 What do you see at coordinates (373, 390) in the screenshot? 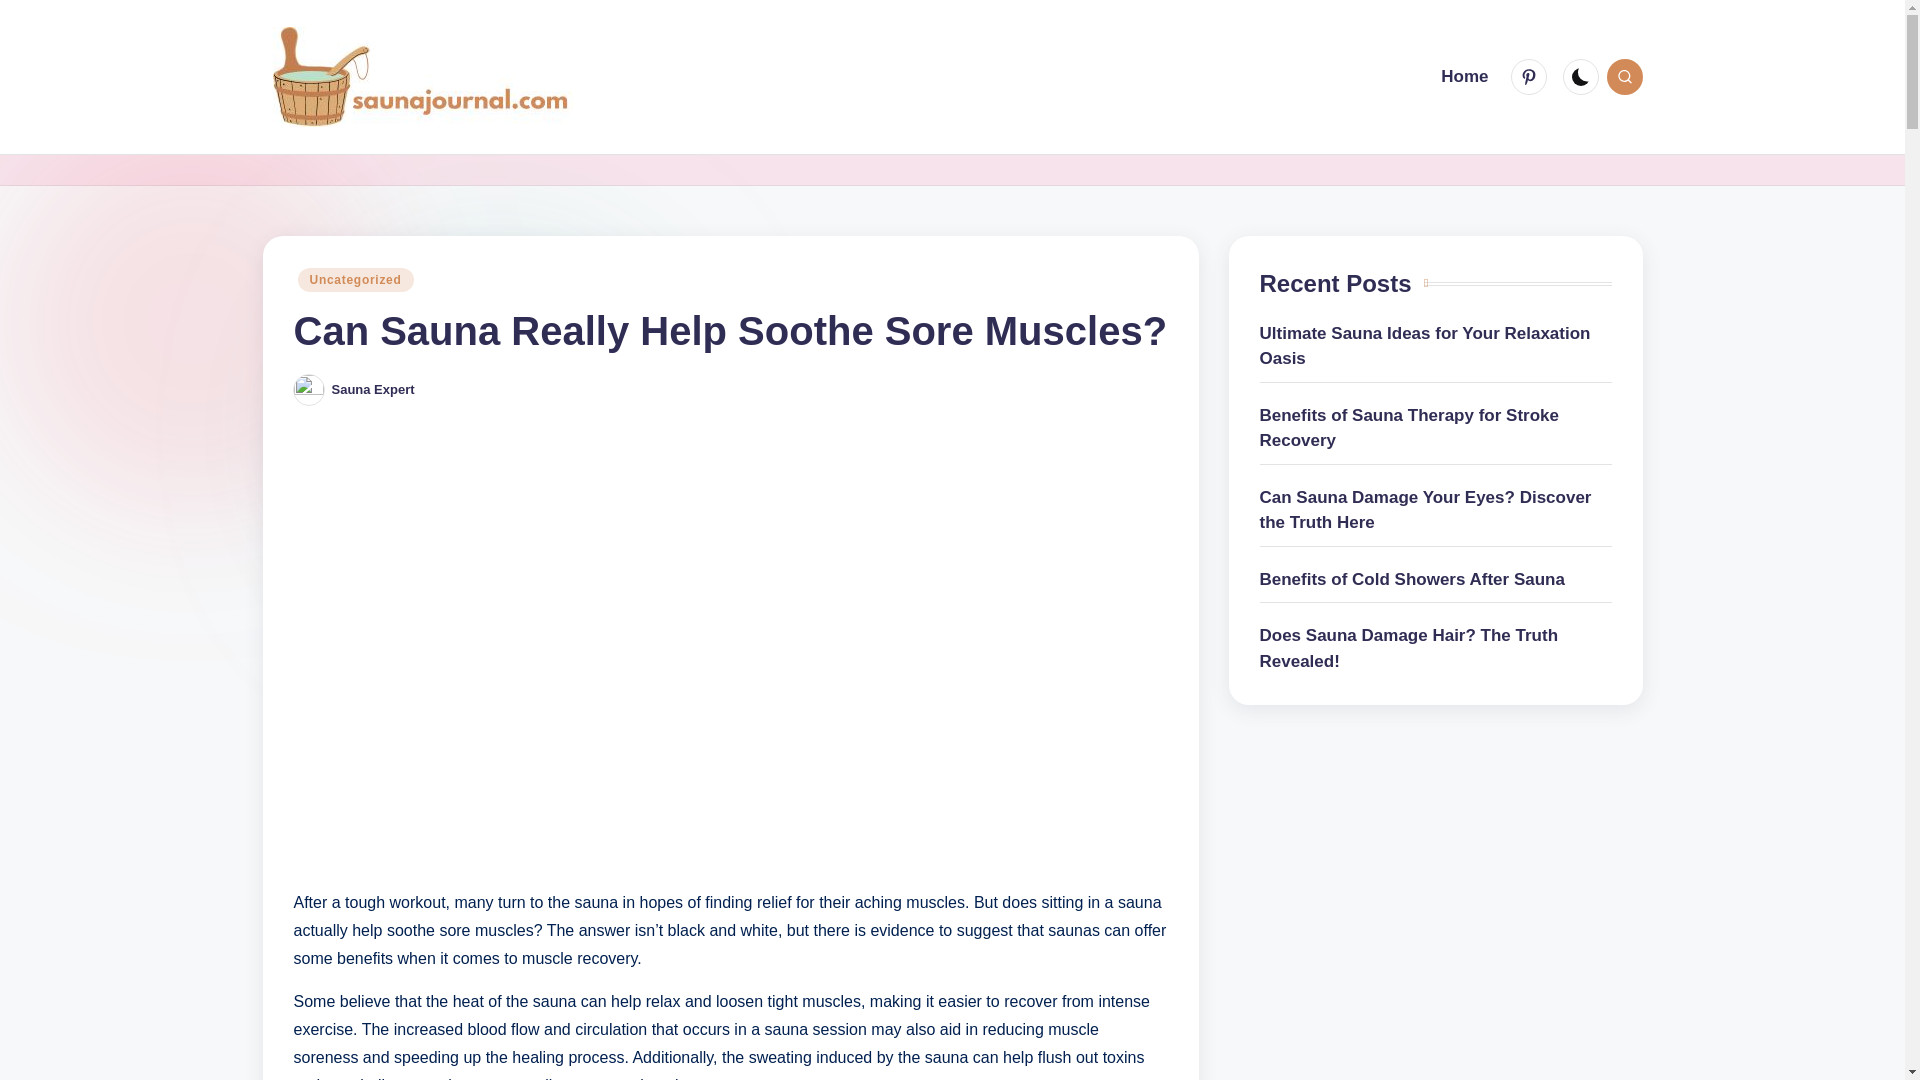
I see `View all posts by Sauna Expert` at bounding box center [373, 390].